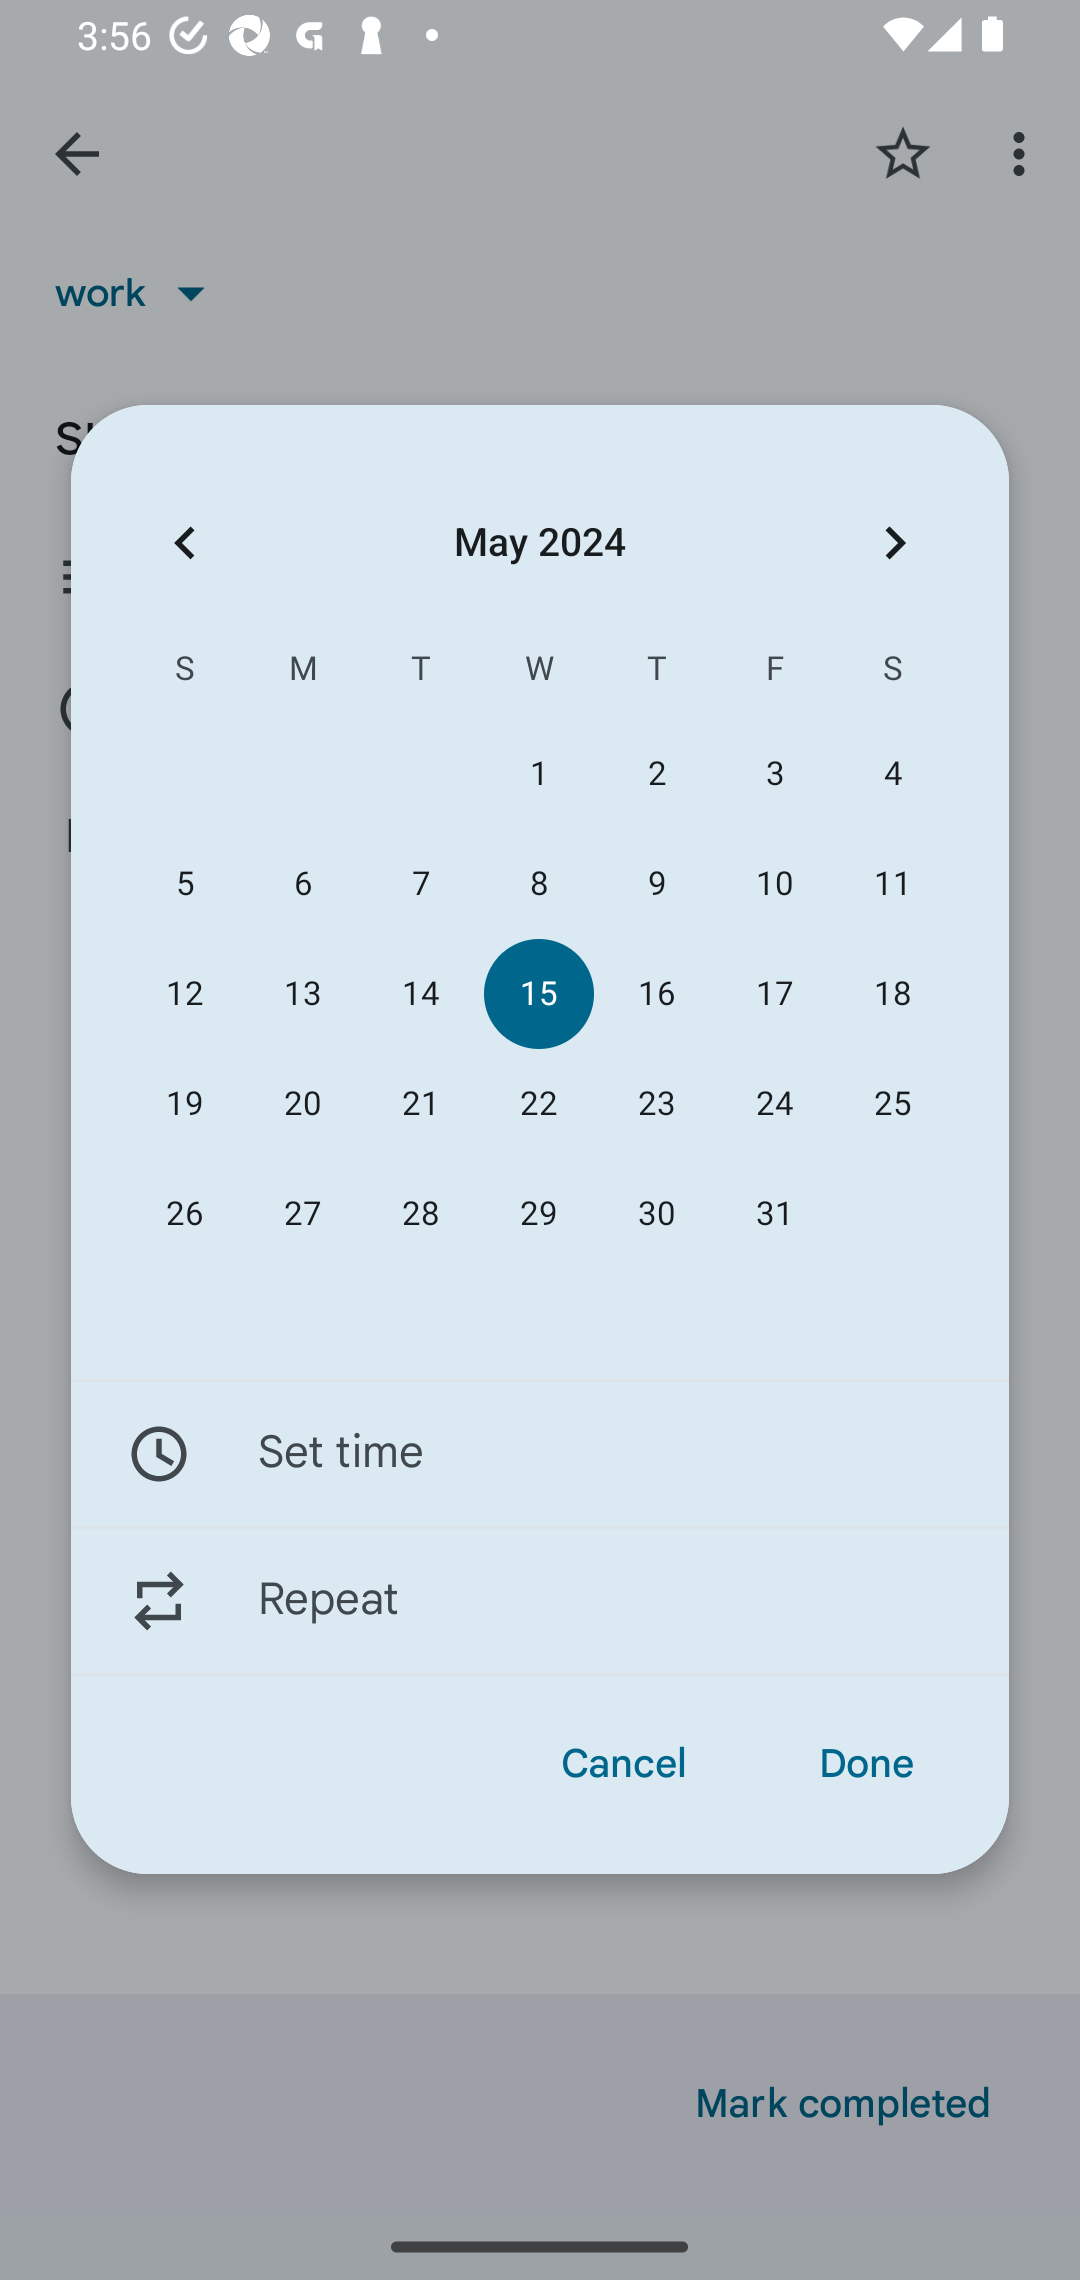  What do you see at coordinates (657, 884) in the screenshot?
I see `9 09 May 2024` at bounding box center [657, 884].